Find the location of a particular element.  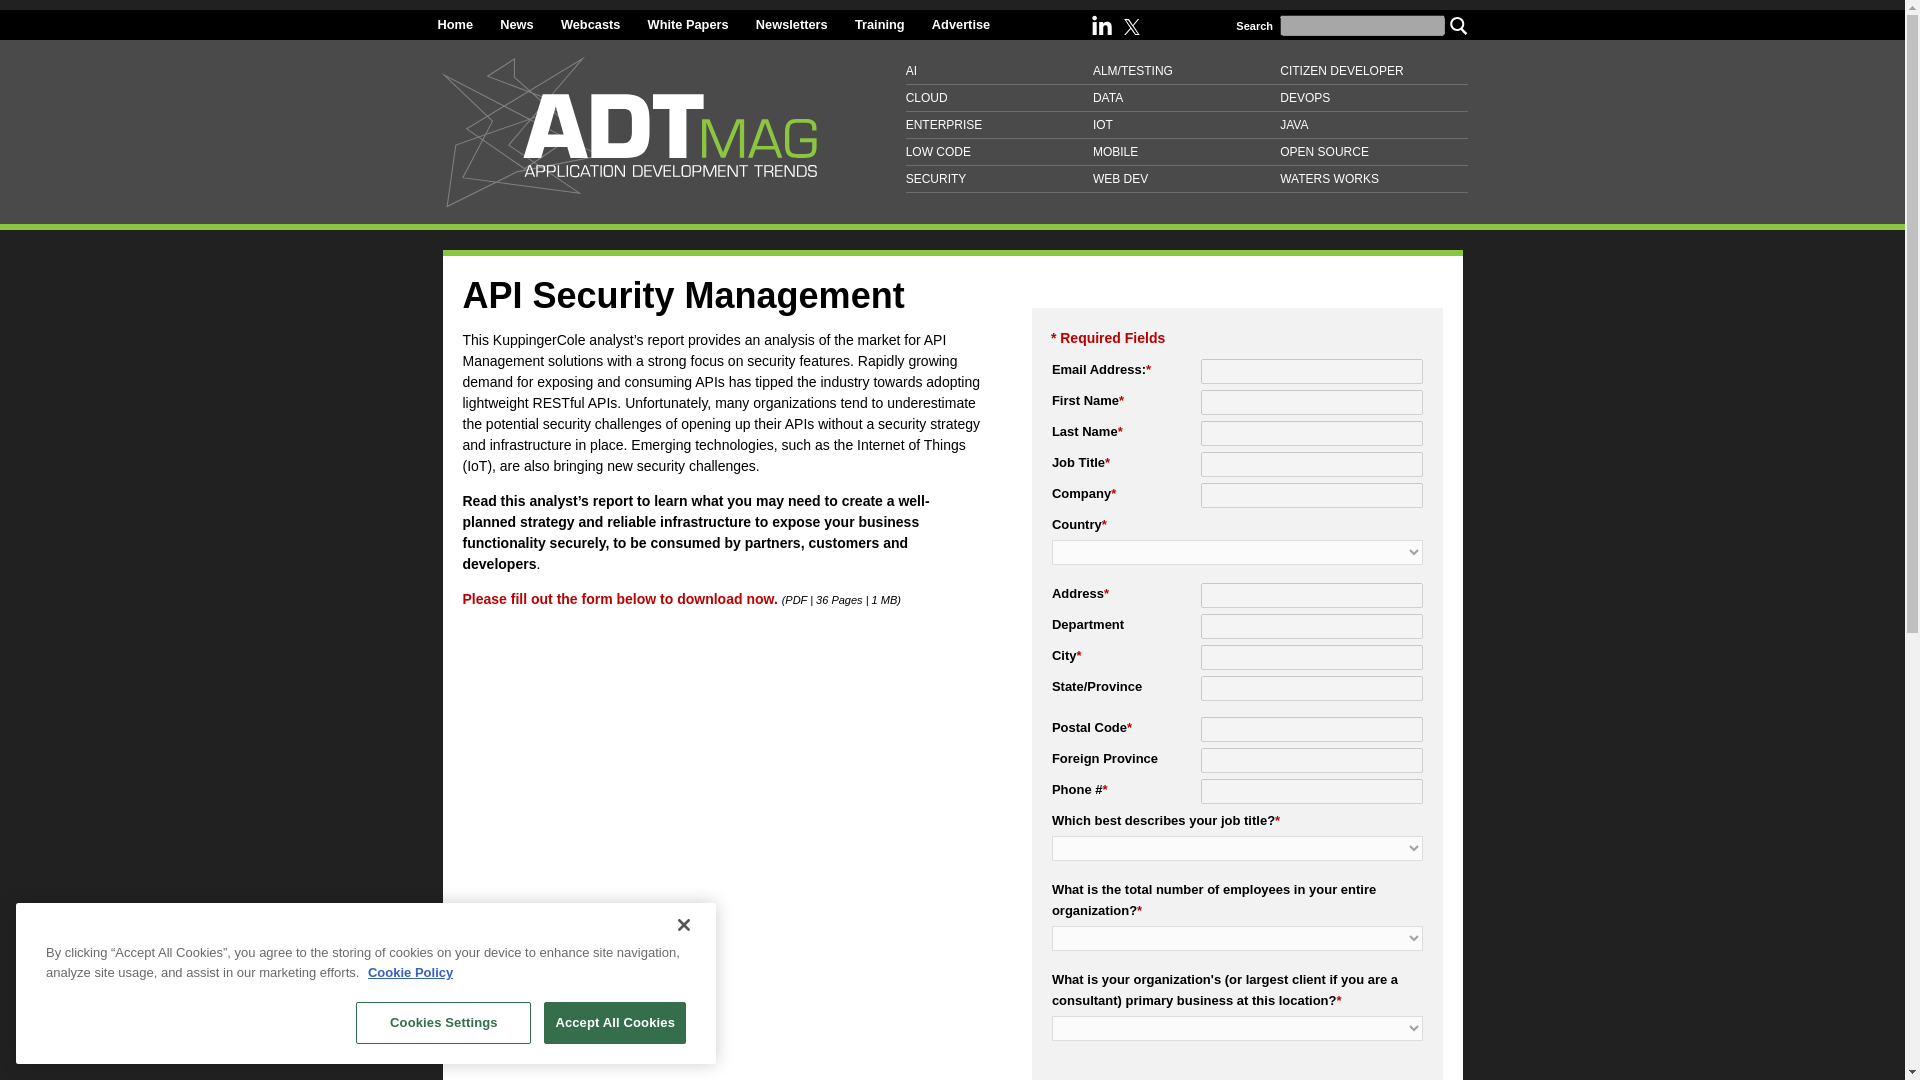

IOT is located at coordinates (1186, 126).